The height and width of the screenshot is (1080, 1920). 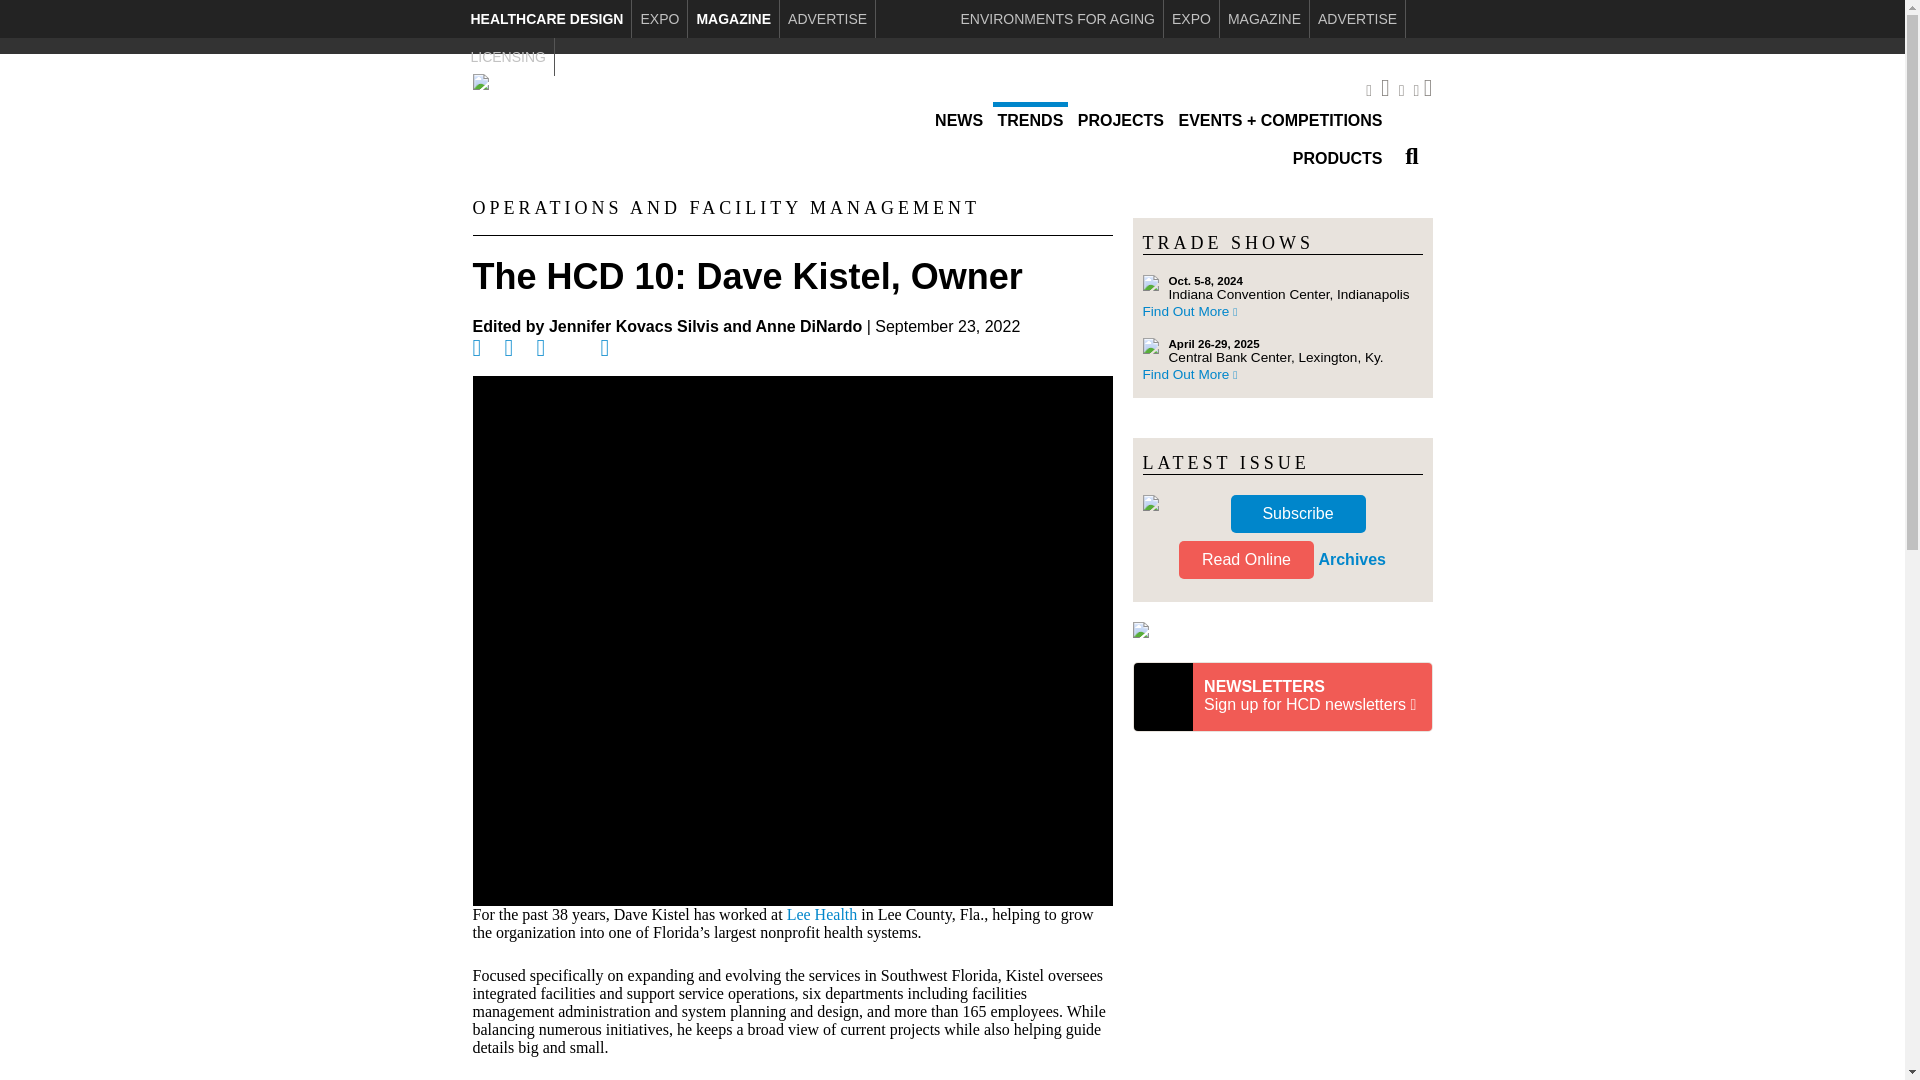 I want to click on MAGAZINE, so click(x=1264, y=18).